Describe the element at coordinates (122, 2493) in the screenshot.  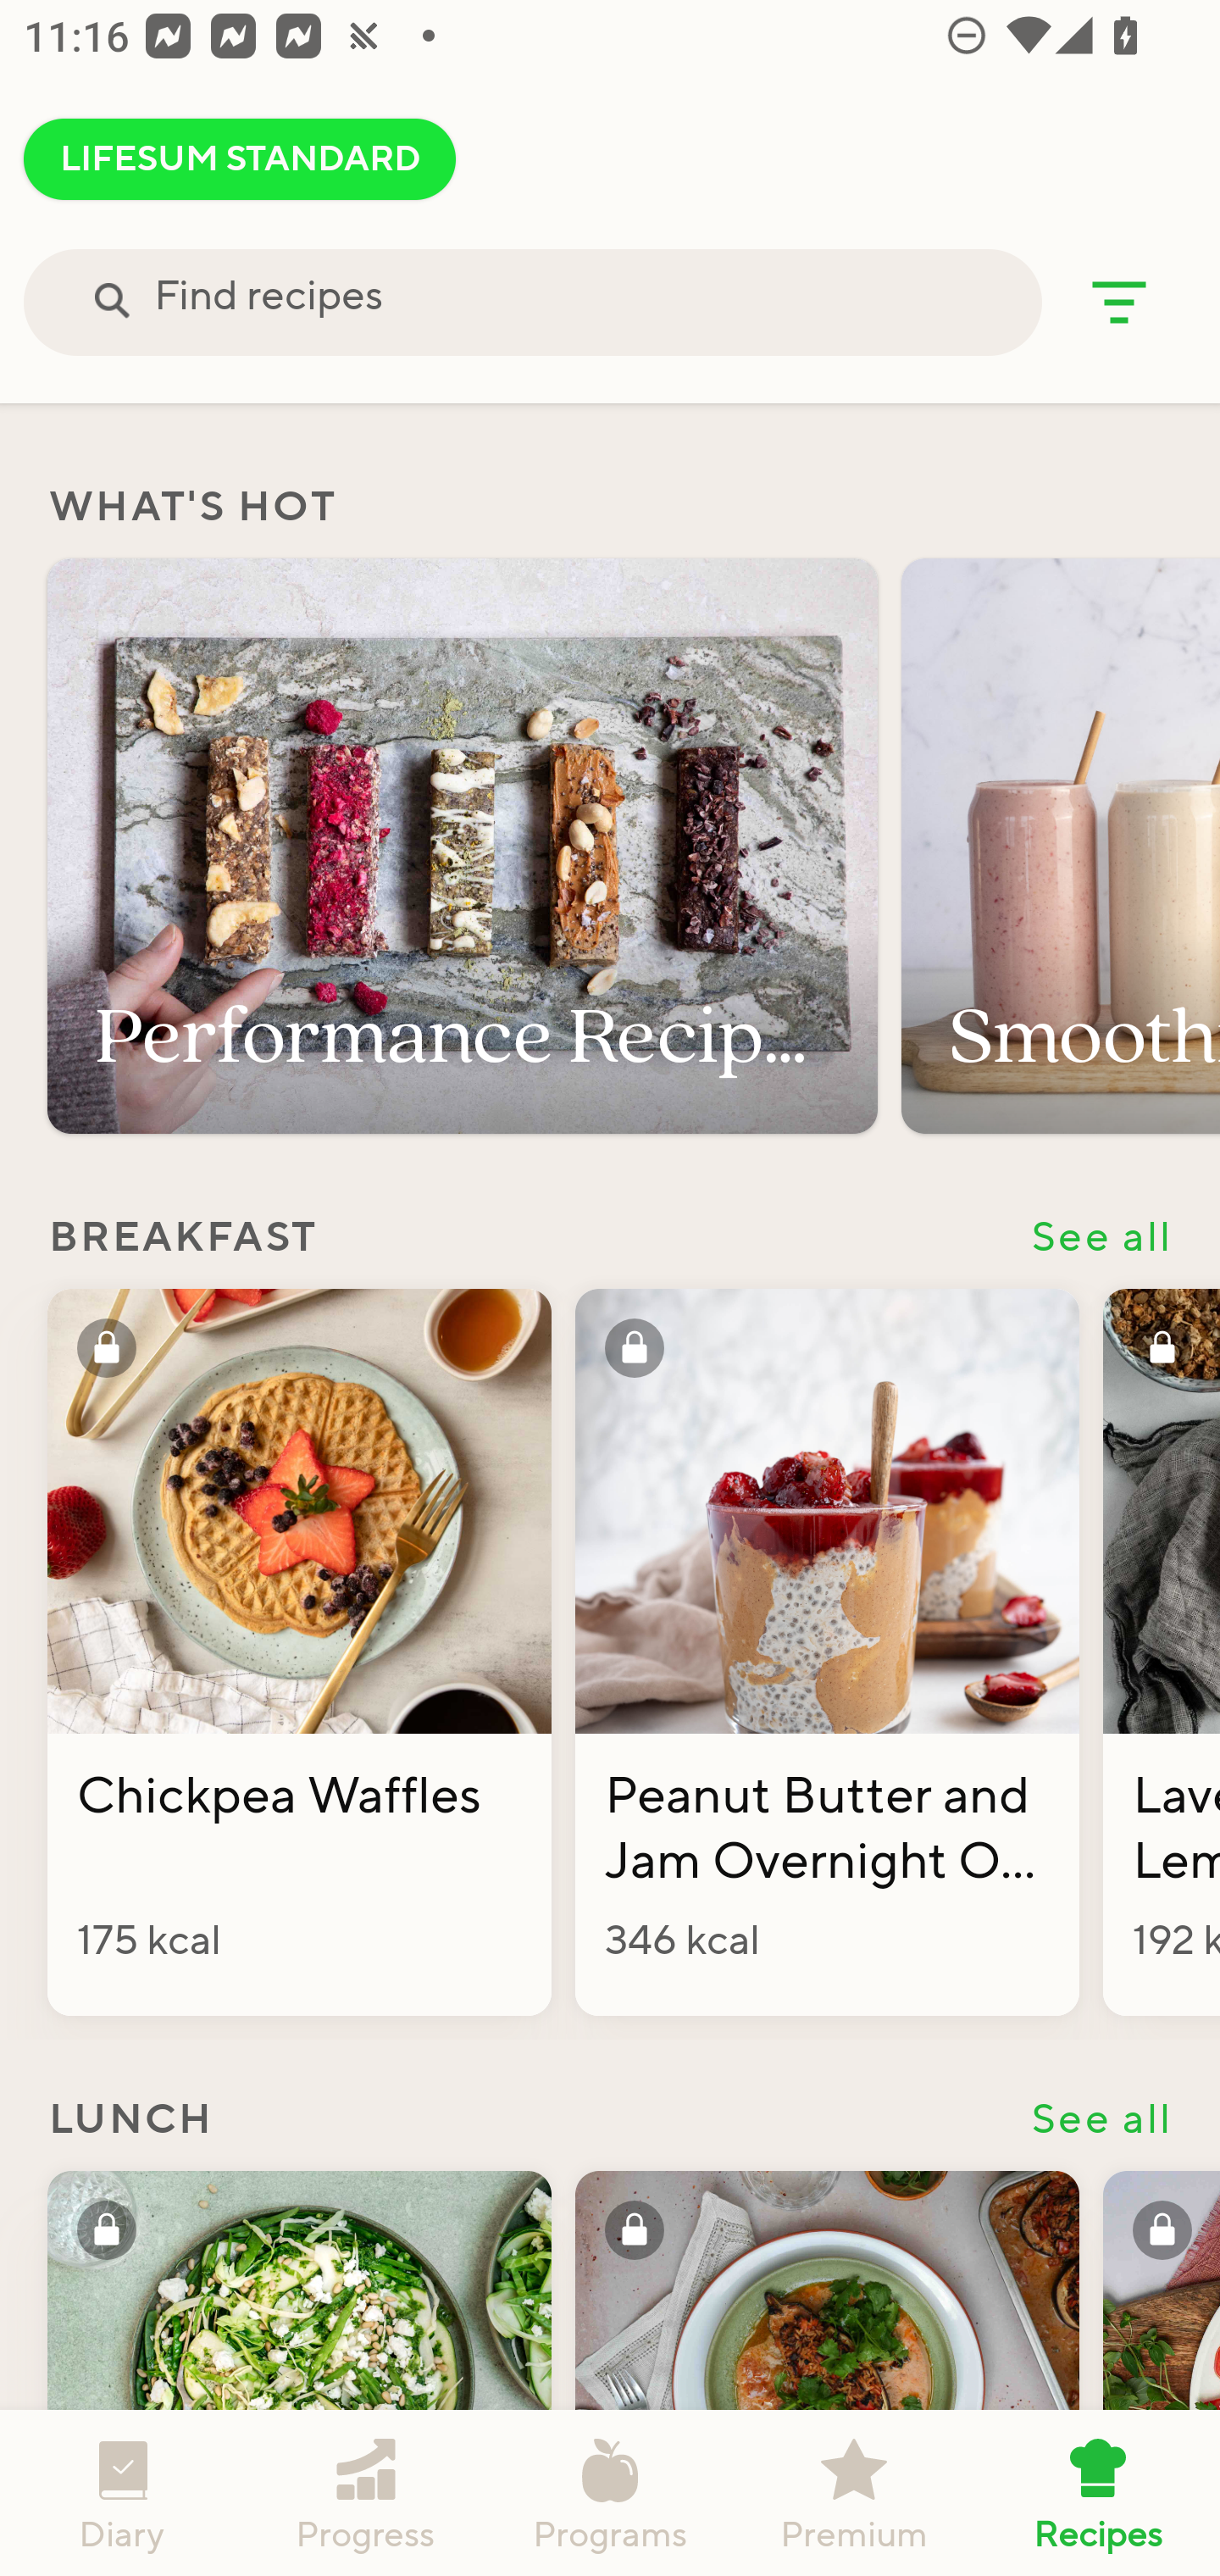
I see `Diary` at that location.